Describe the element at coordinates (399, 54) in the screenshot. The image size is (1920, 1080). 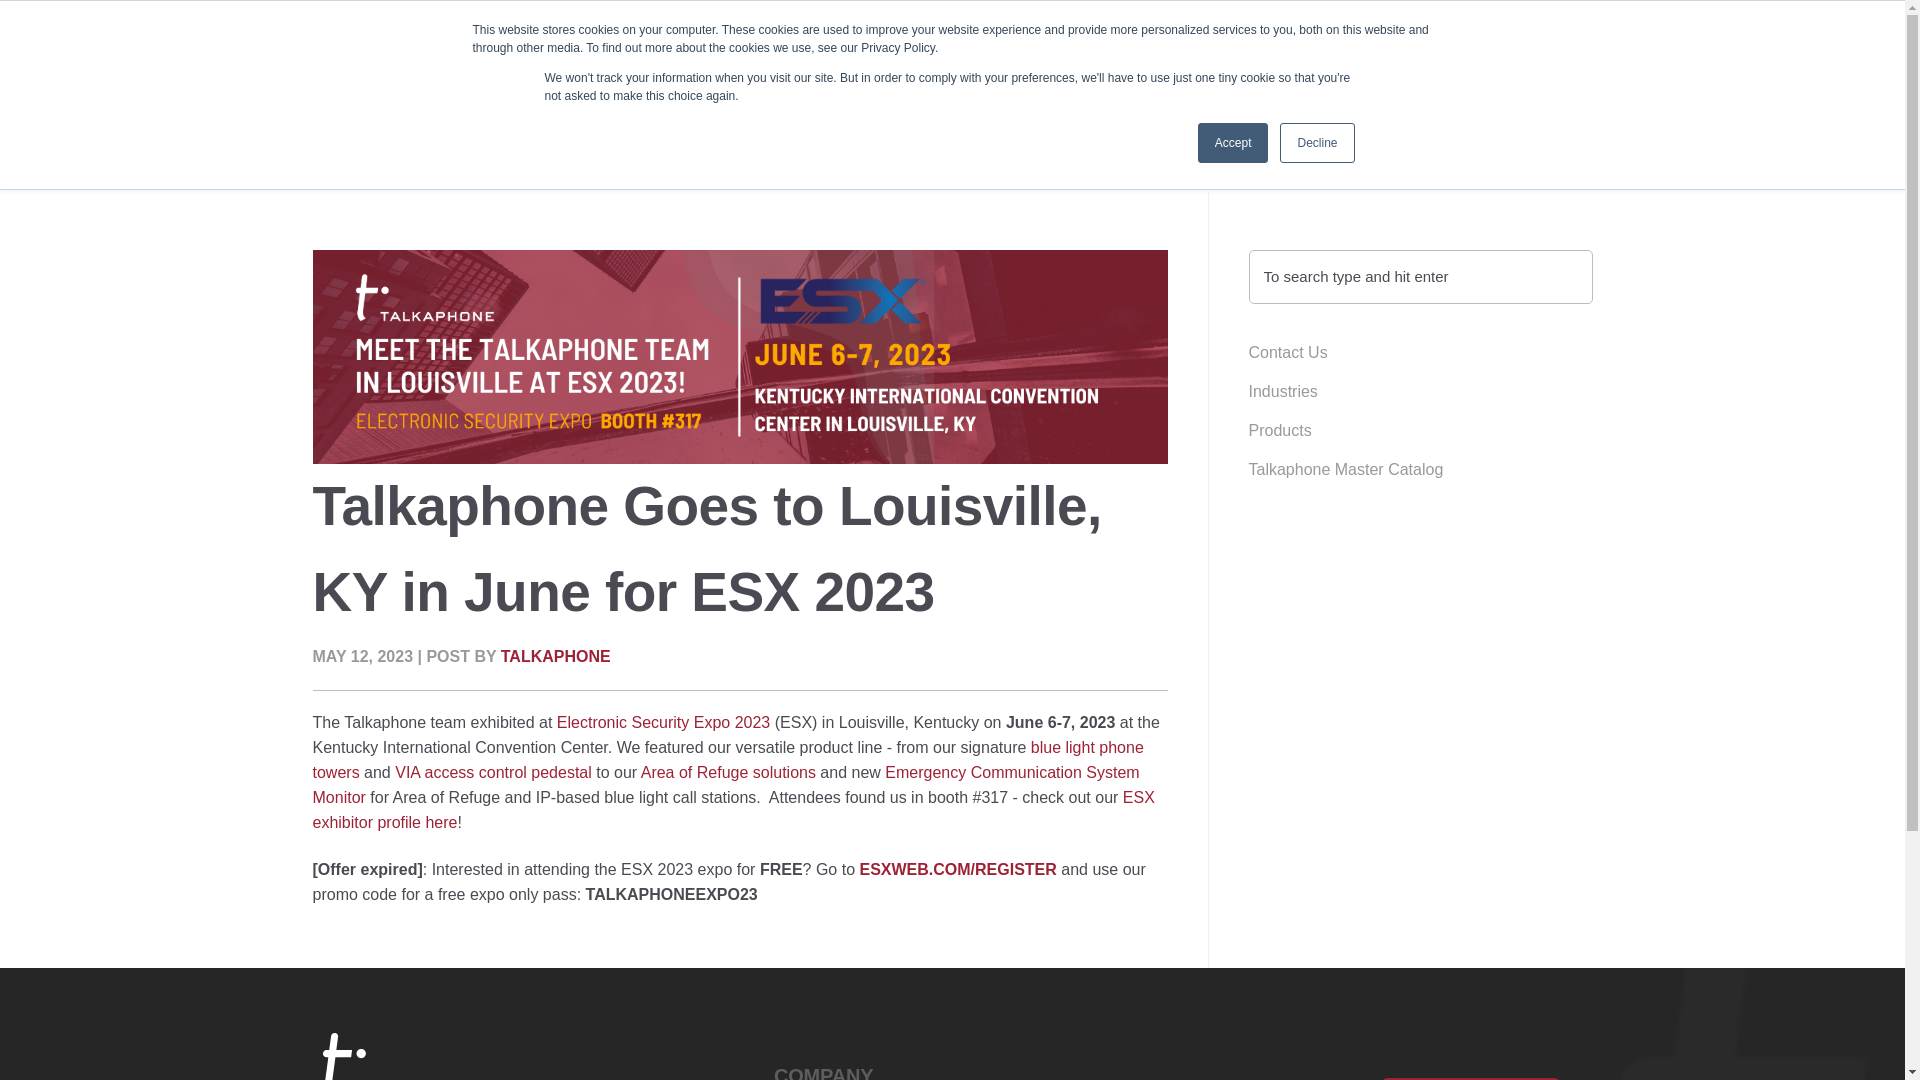
I see `Talkaphone` at that location.